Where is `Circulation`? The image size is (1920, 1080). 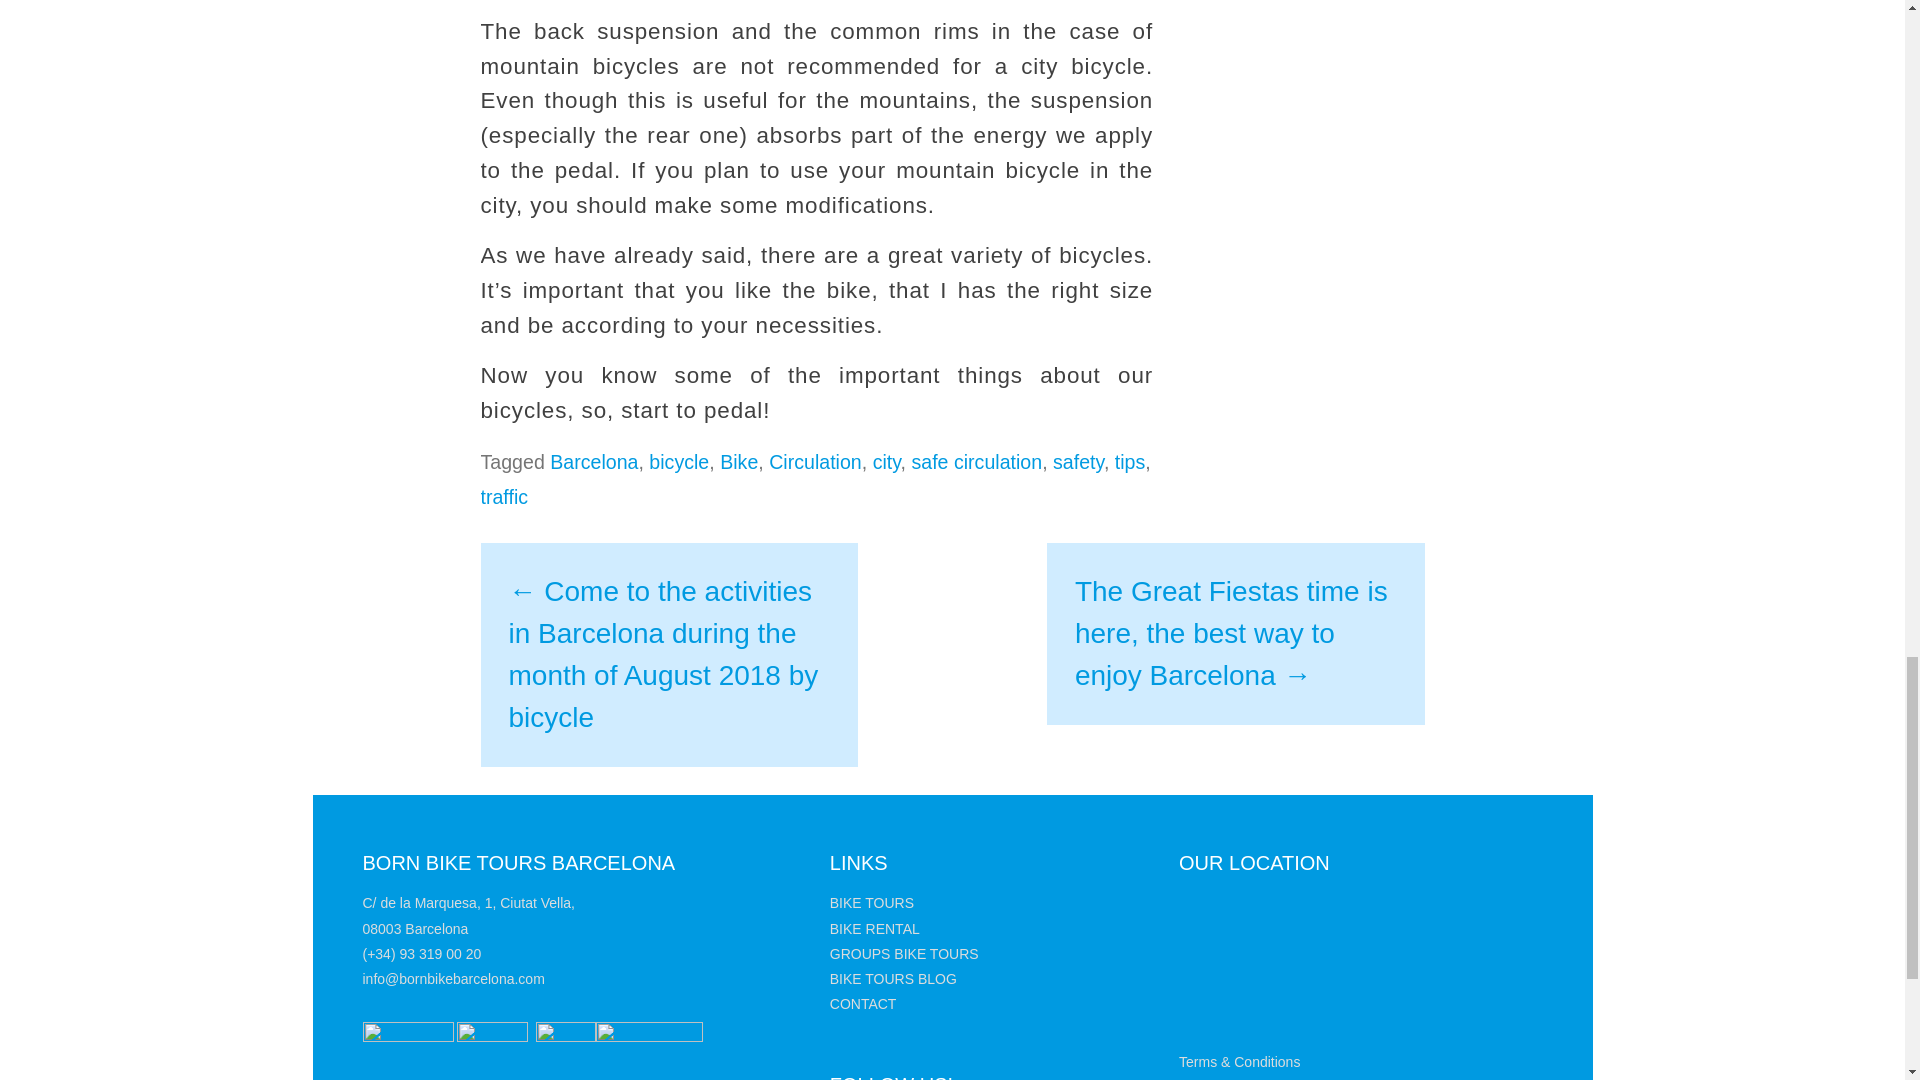 Circulation is located at coordinates (816, 462).